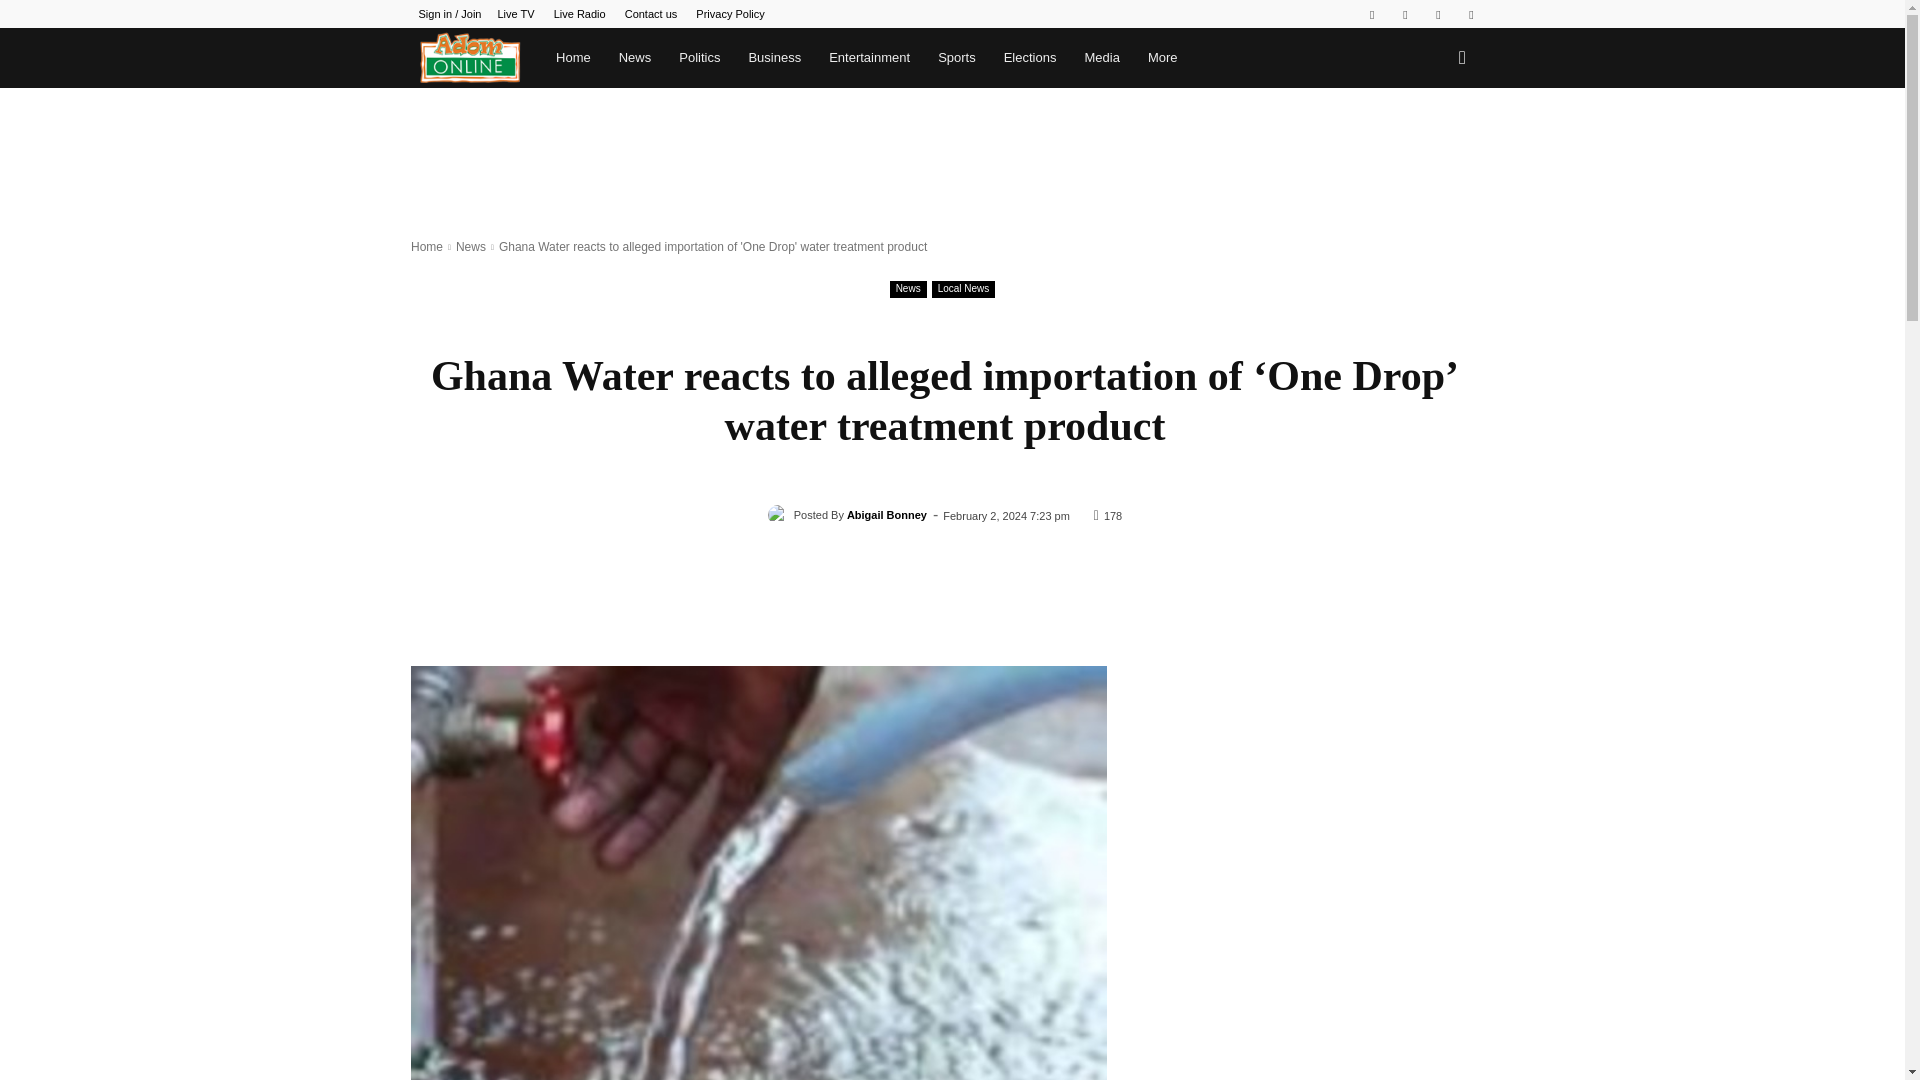  I want to click on Linkedin, so click(1405, 14).